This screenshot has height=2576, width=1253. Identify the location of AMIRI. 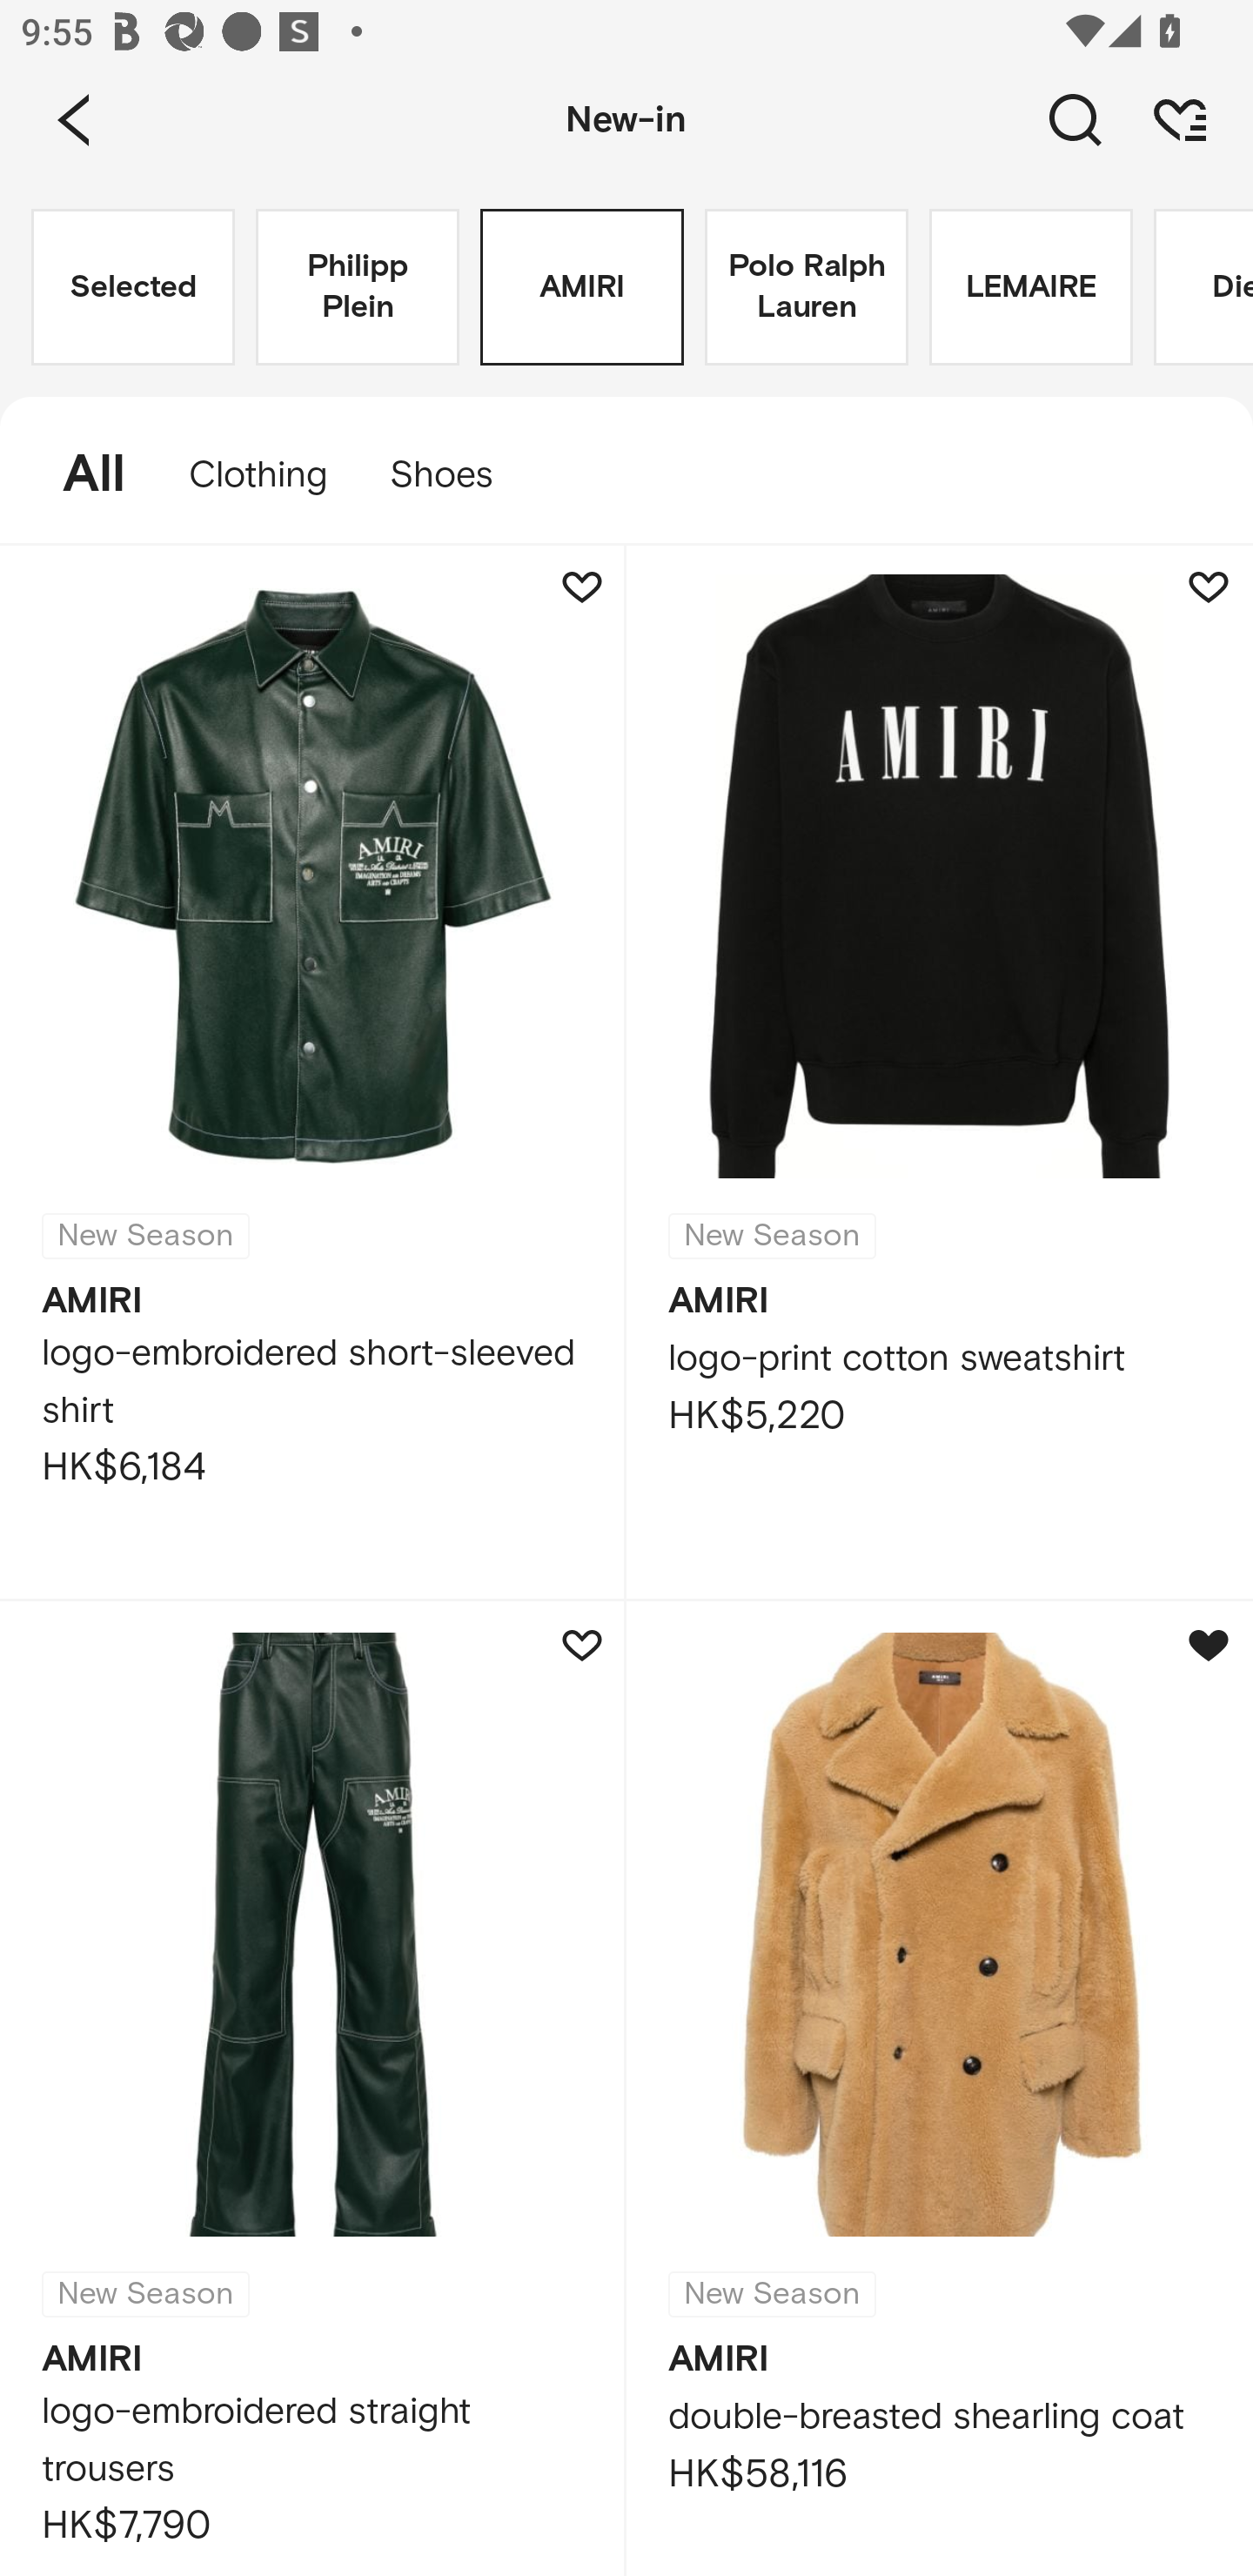
(581, 287).